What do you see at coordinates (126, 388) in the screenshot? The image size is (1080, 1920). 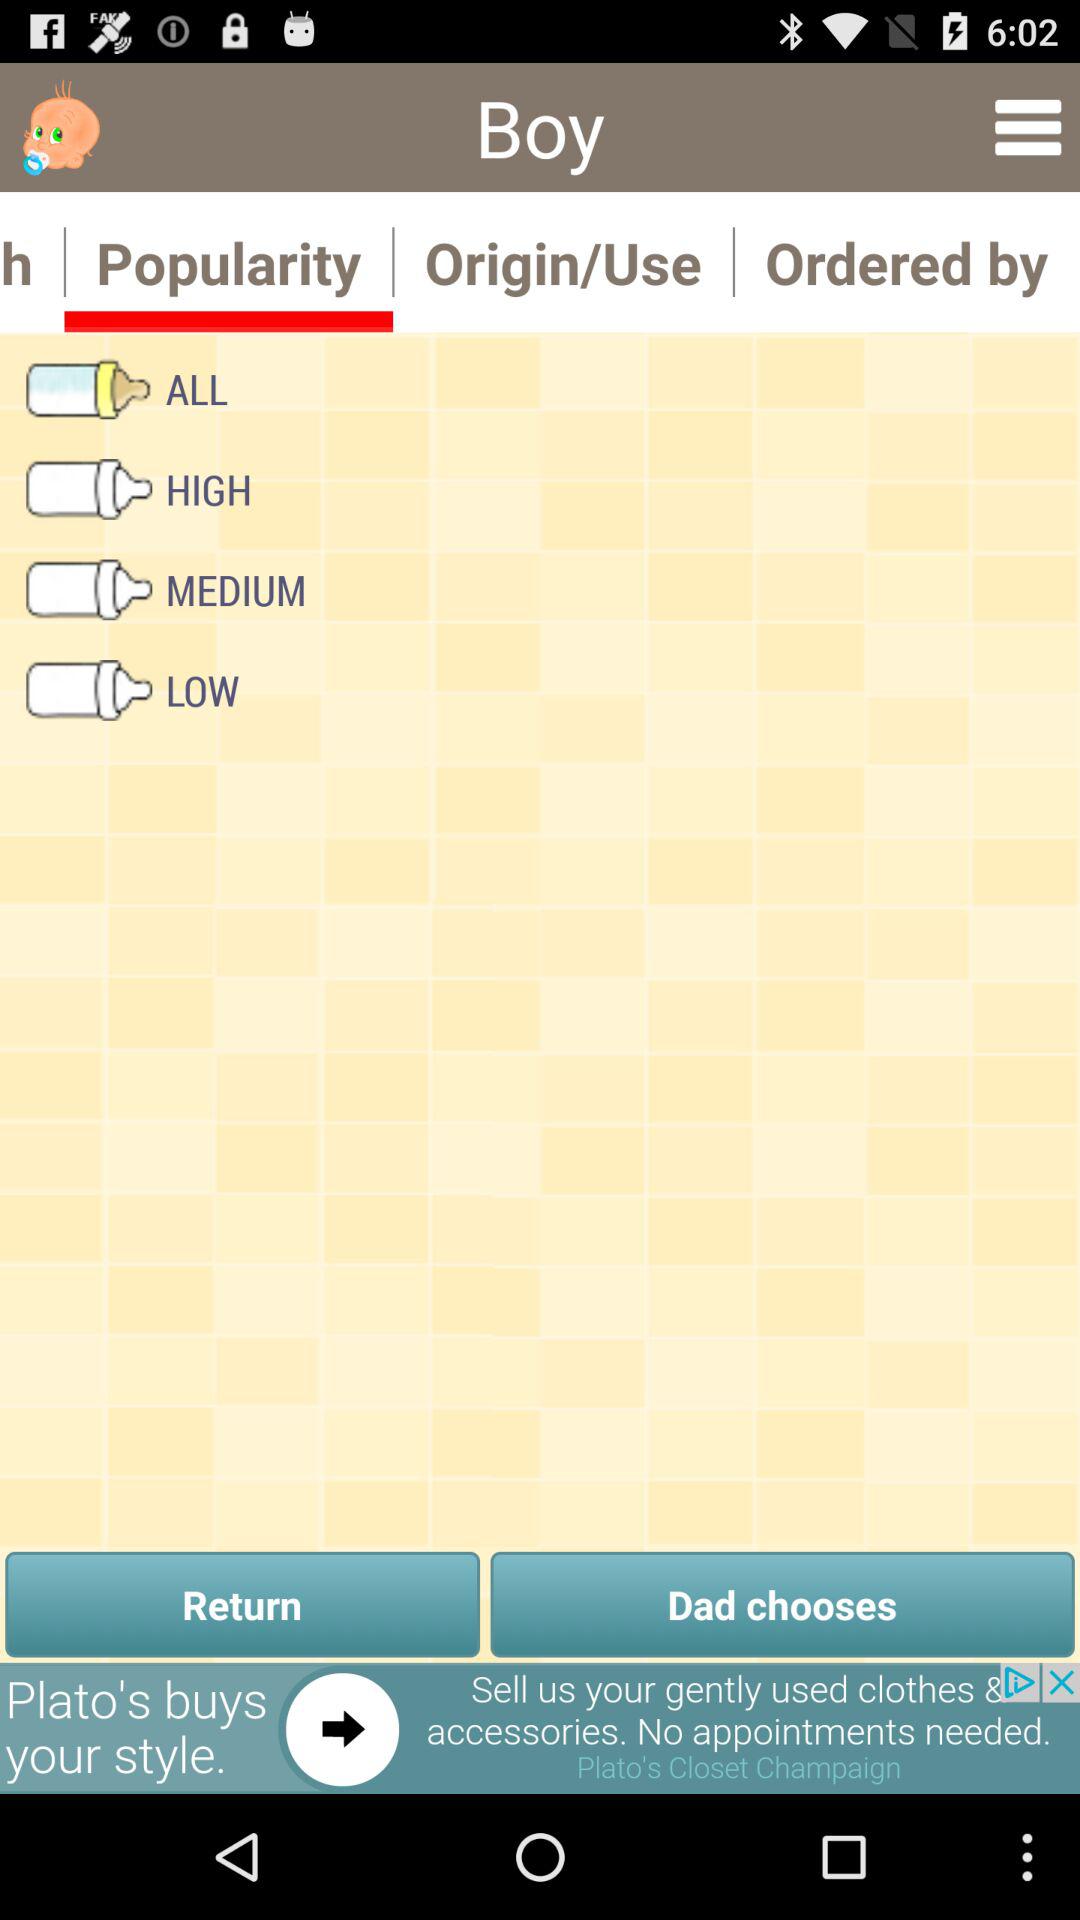 I see `click on the first option below the text popularity` at bounding box center [126, 388].